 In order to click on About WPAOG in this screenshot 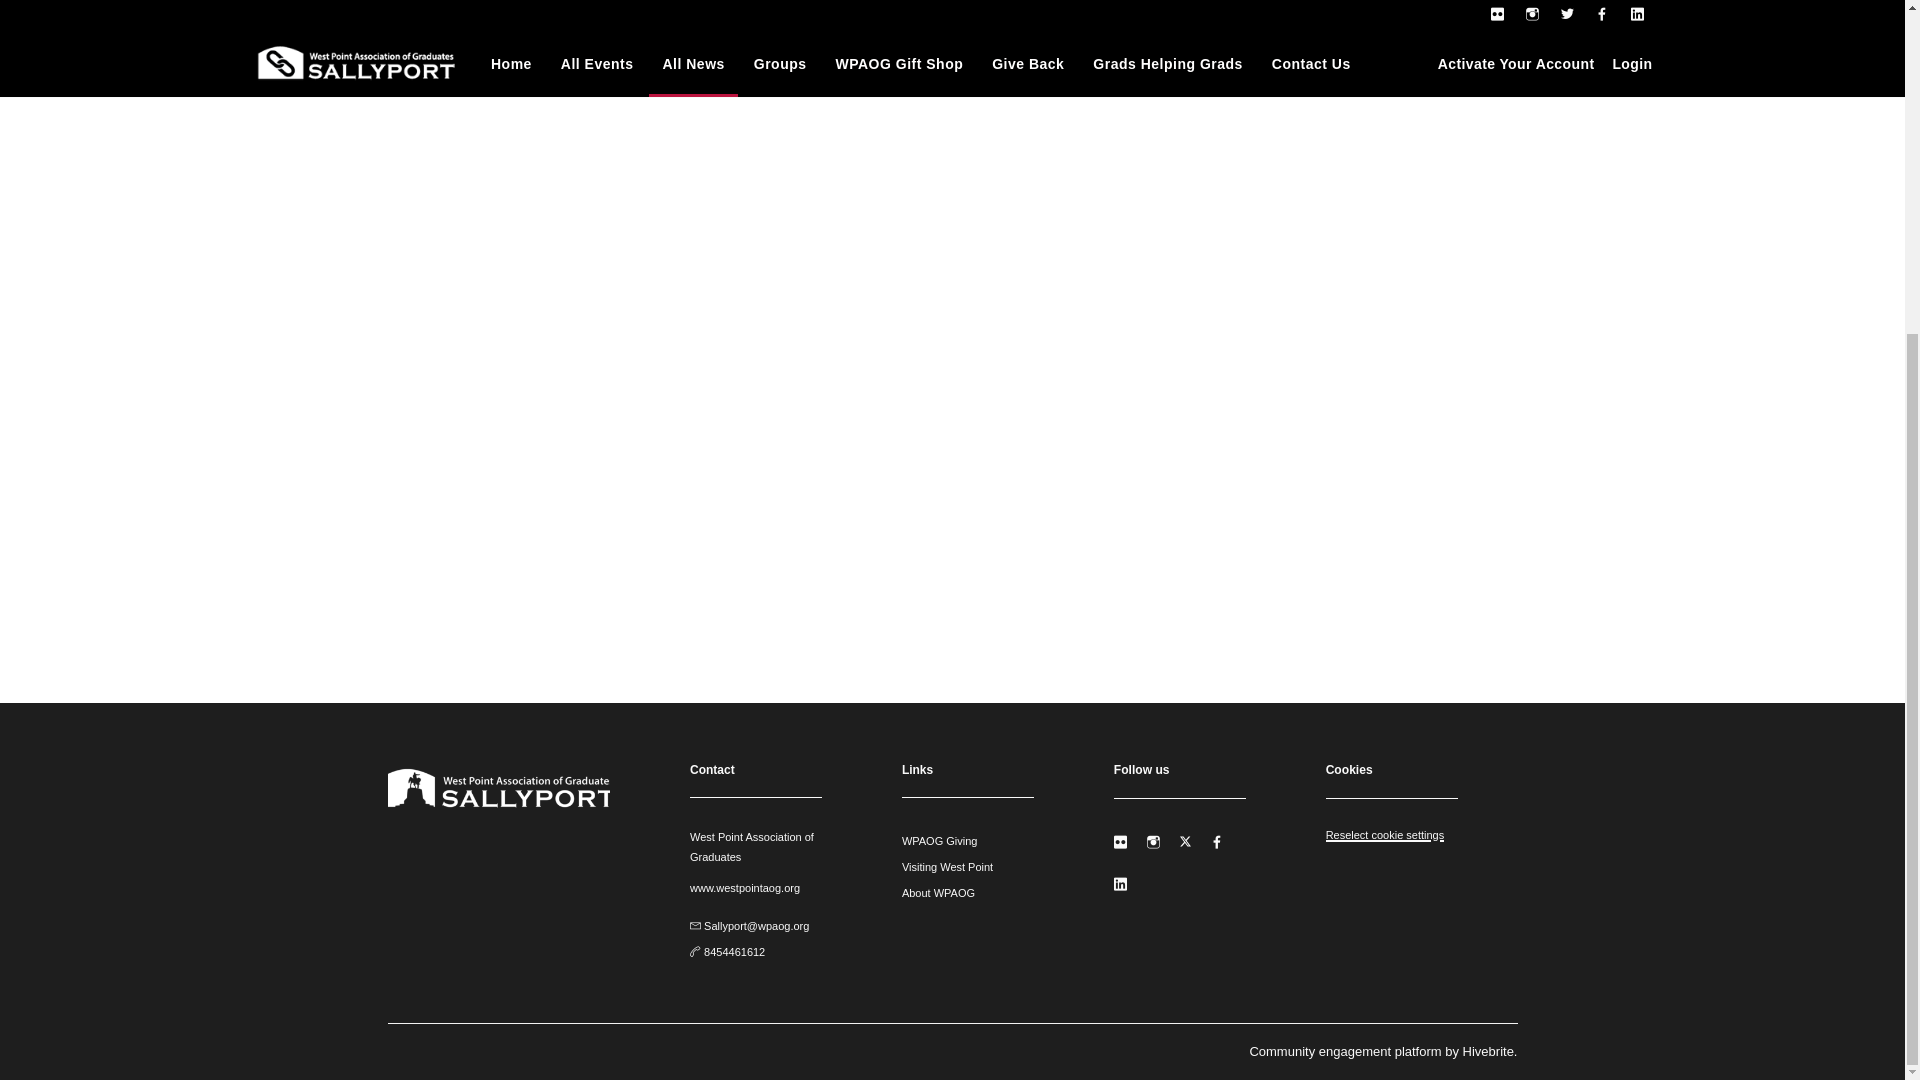, I will do `click(938, 892)`.